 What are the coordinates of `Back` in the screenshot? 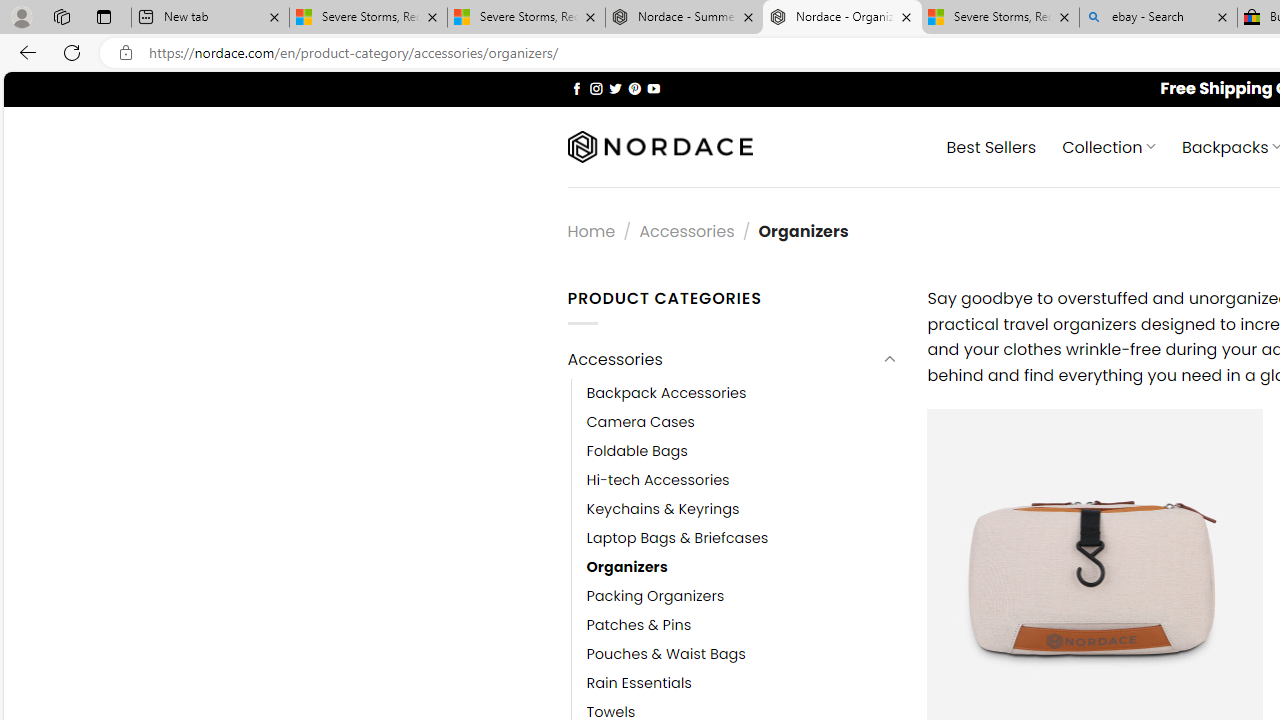 It's located at (24, 52).